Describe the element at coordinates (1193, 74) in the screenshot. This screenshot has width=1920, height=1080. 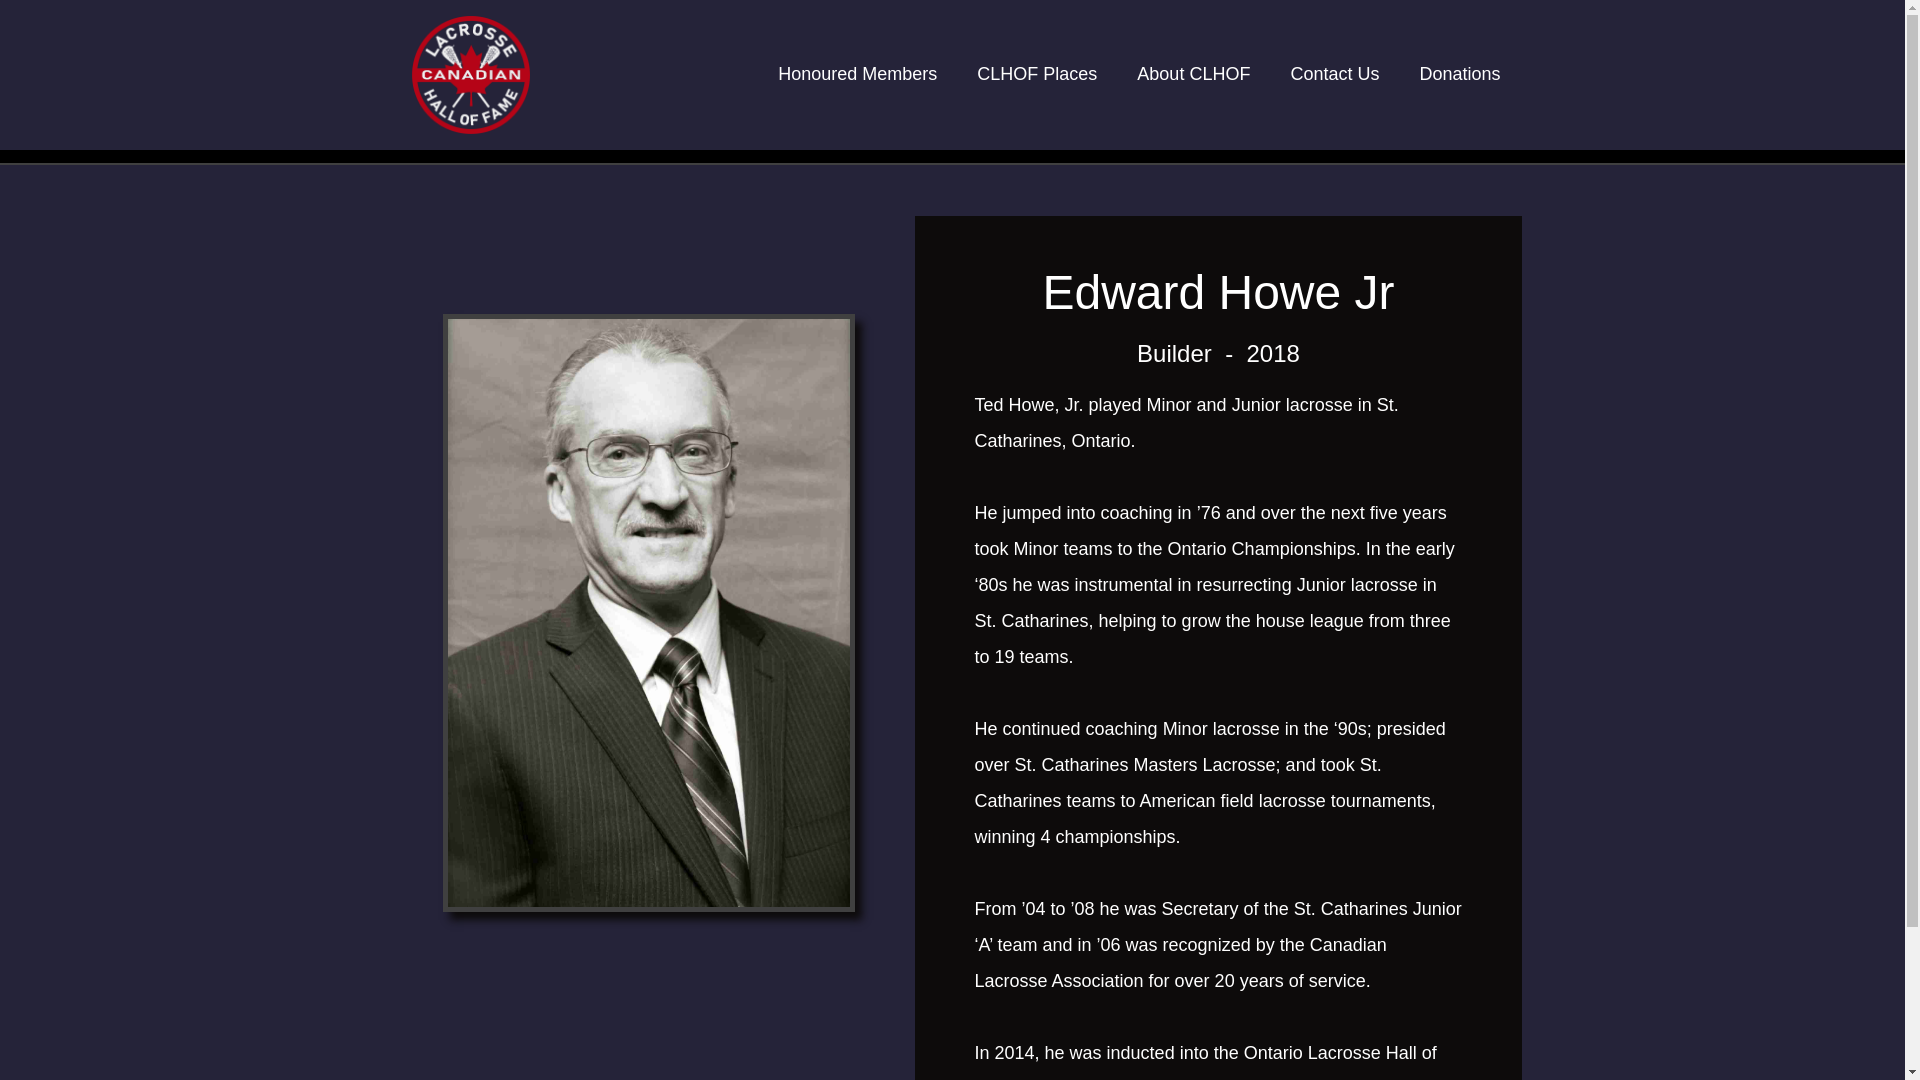
I see `About CLHOF` at that location.